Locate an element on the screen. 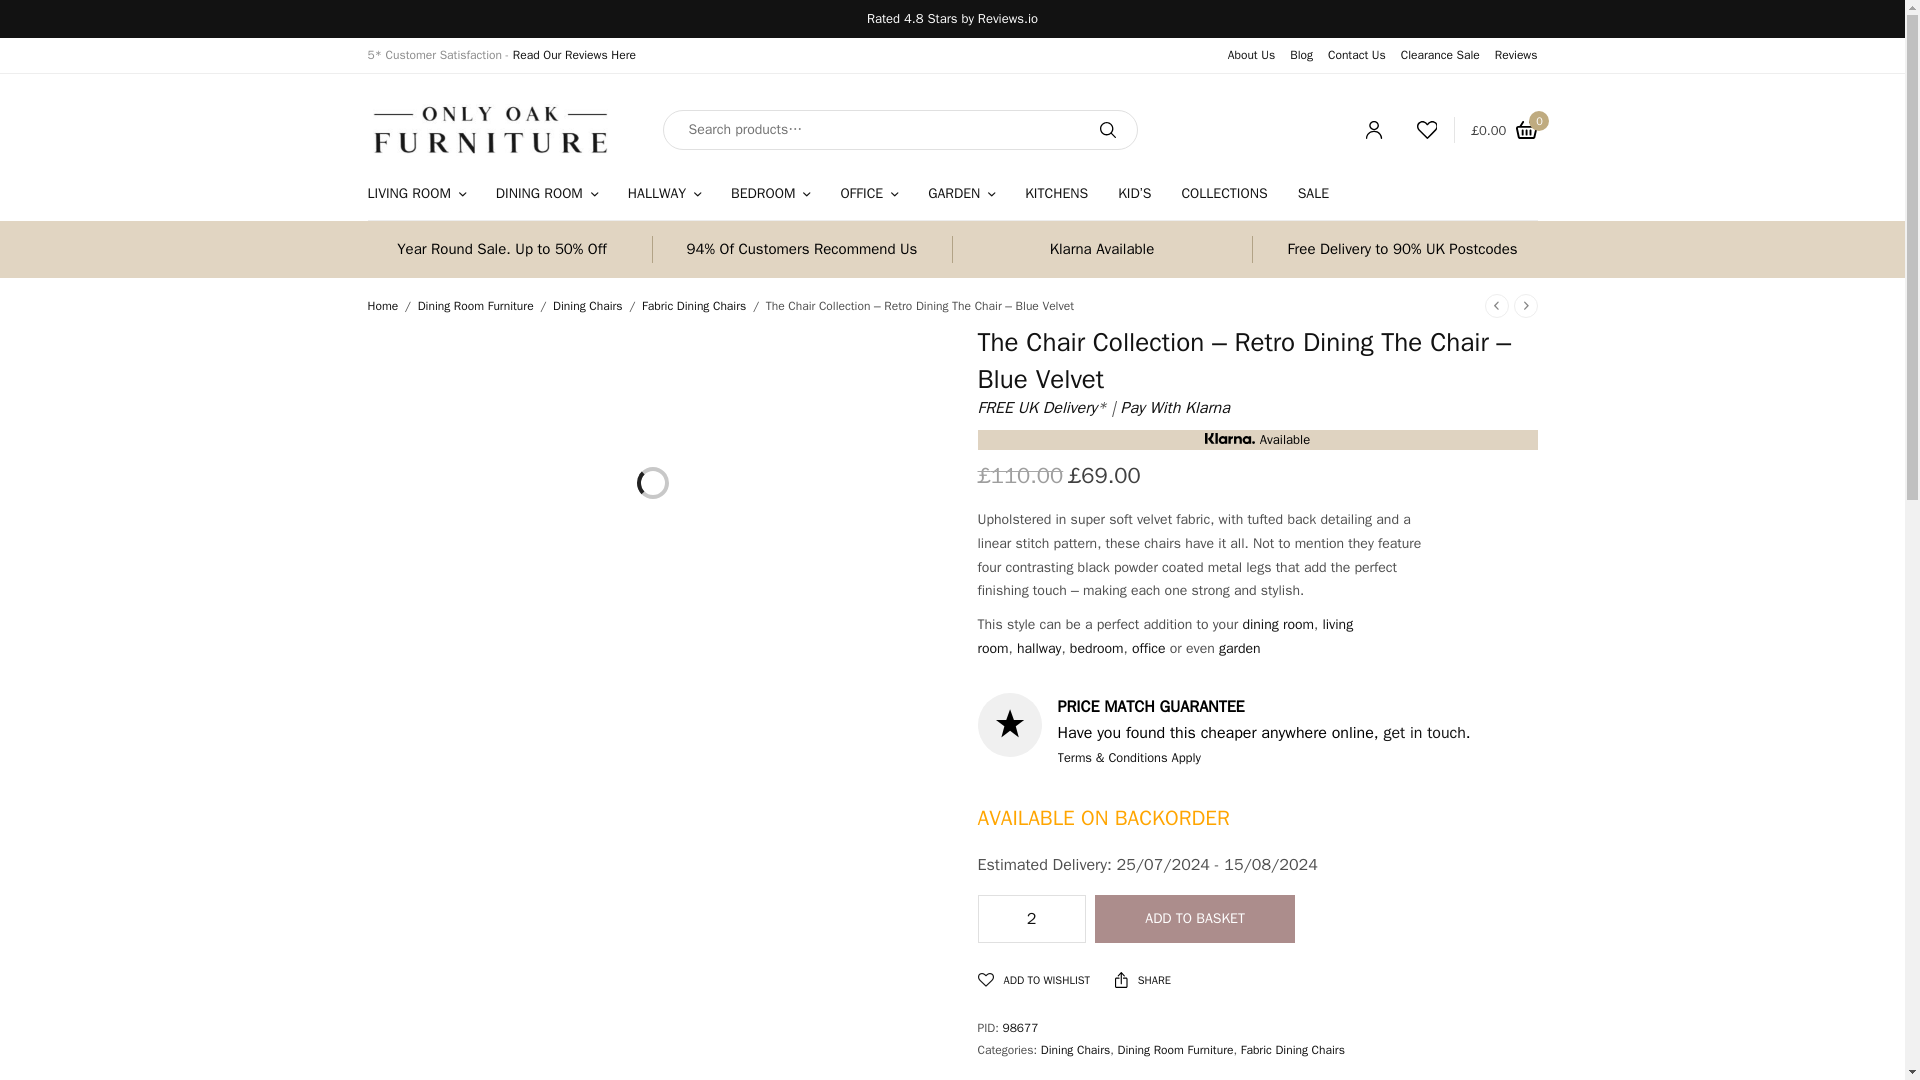  Only Oak Furniture is located at coordinates (490, 129).